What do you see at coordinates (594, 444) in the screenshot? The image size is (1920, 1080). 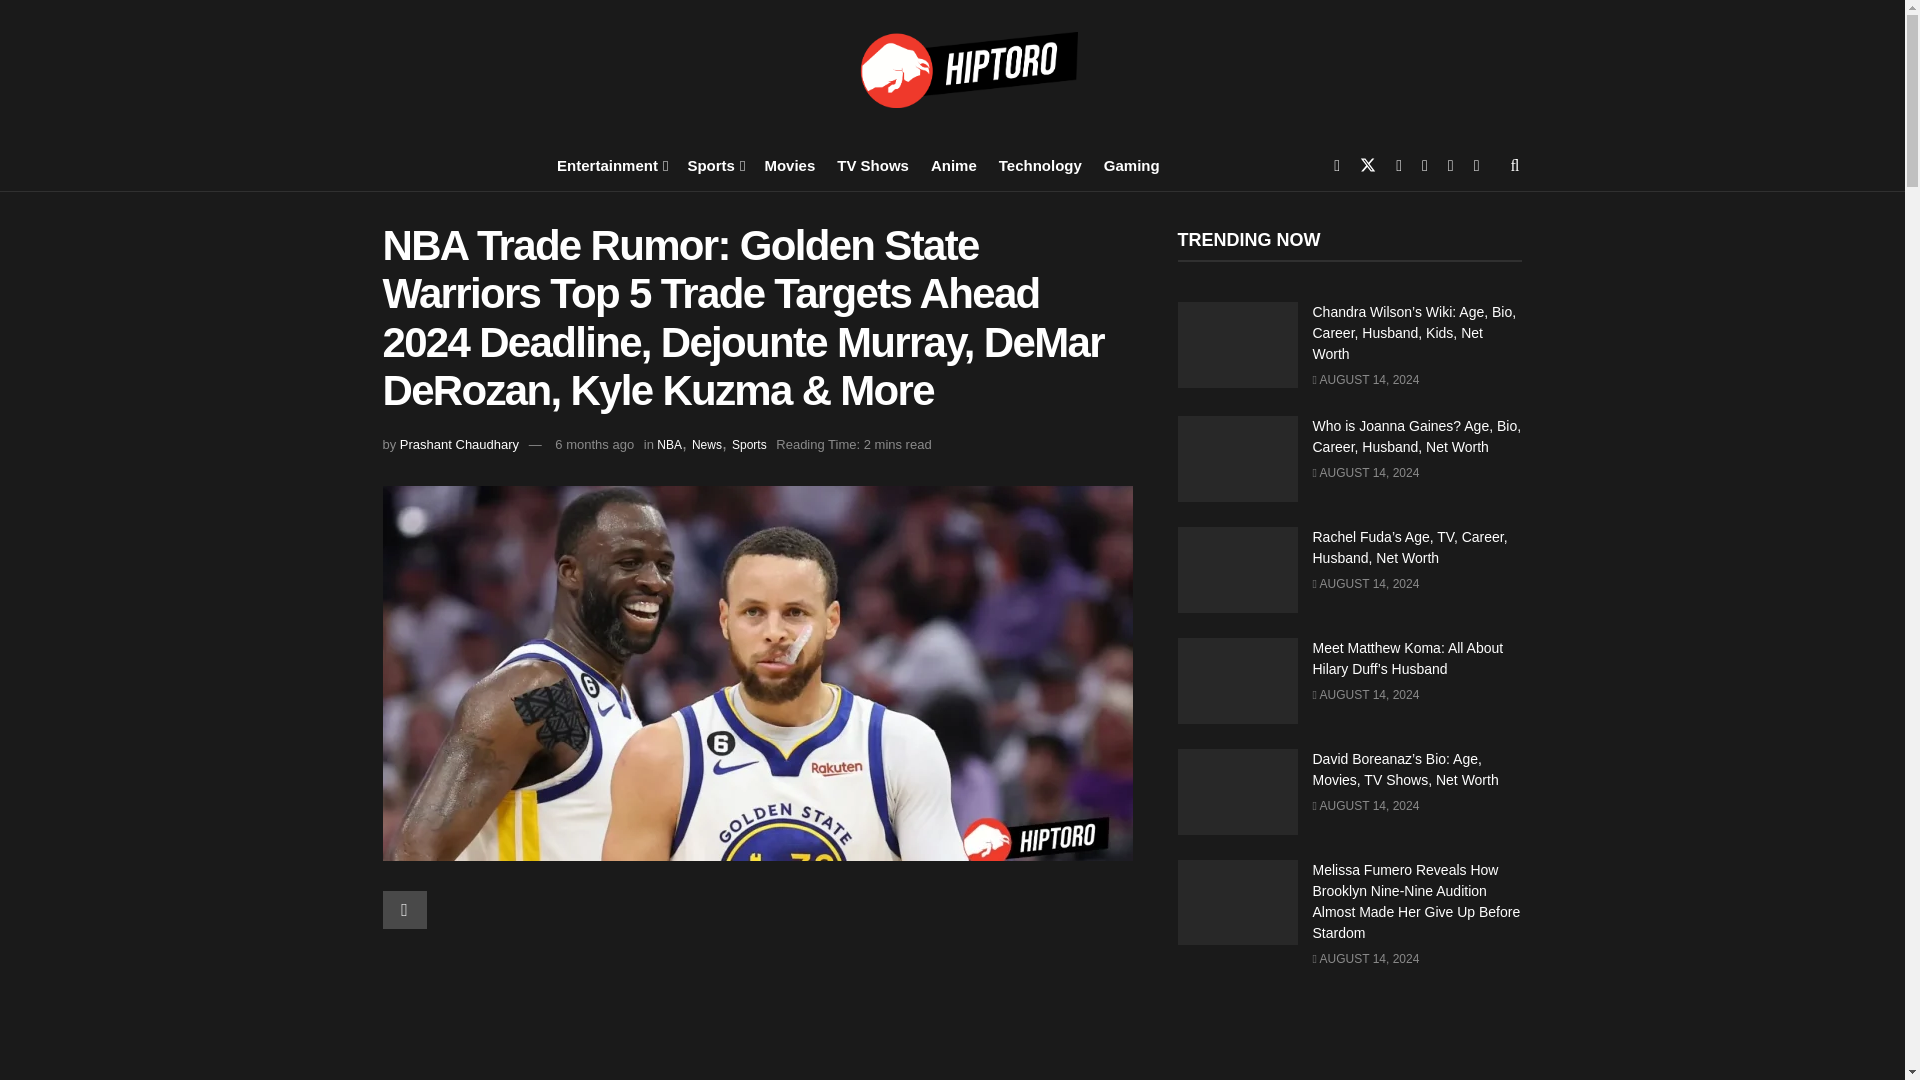 I see `6 months ago` at bounding box center [594, 444].